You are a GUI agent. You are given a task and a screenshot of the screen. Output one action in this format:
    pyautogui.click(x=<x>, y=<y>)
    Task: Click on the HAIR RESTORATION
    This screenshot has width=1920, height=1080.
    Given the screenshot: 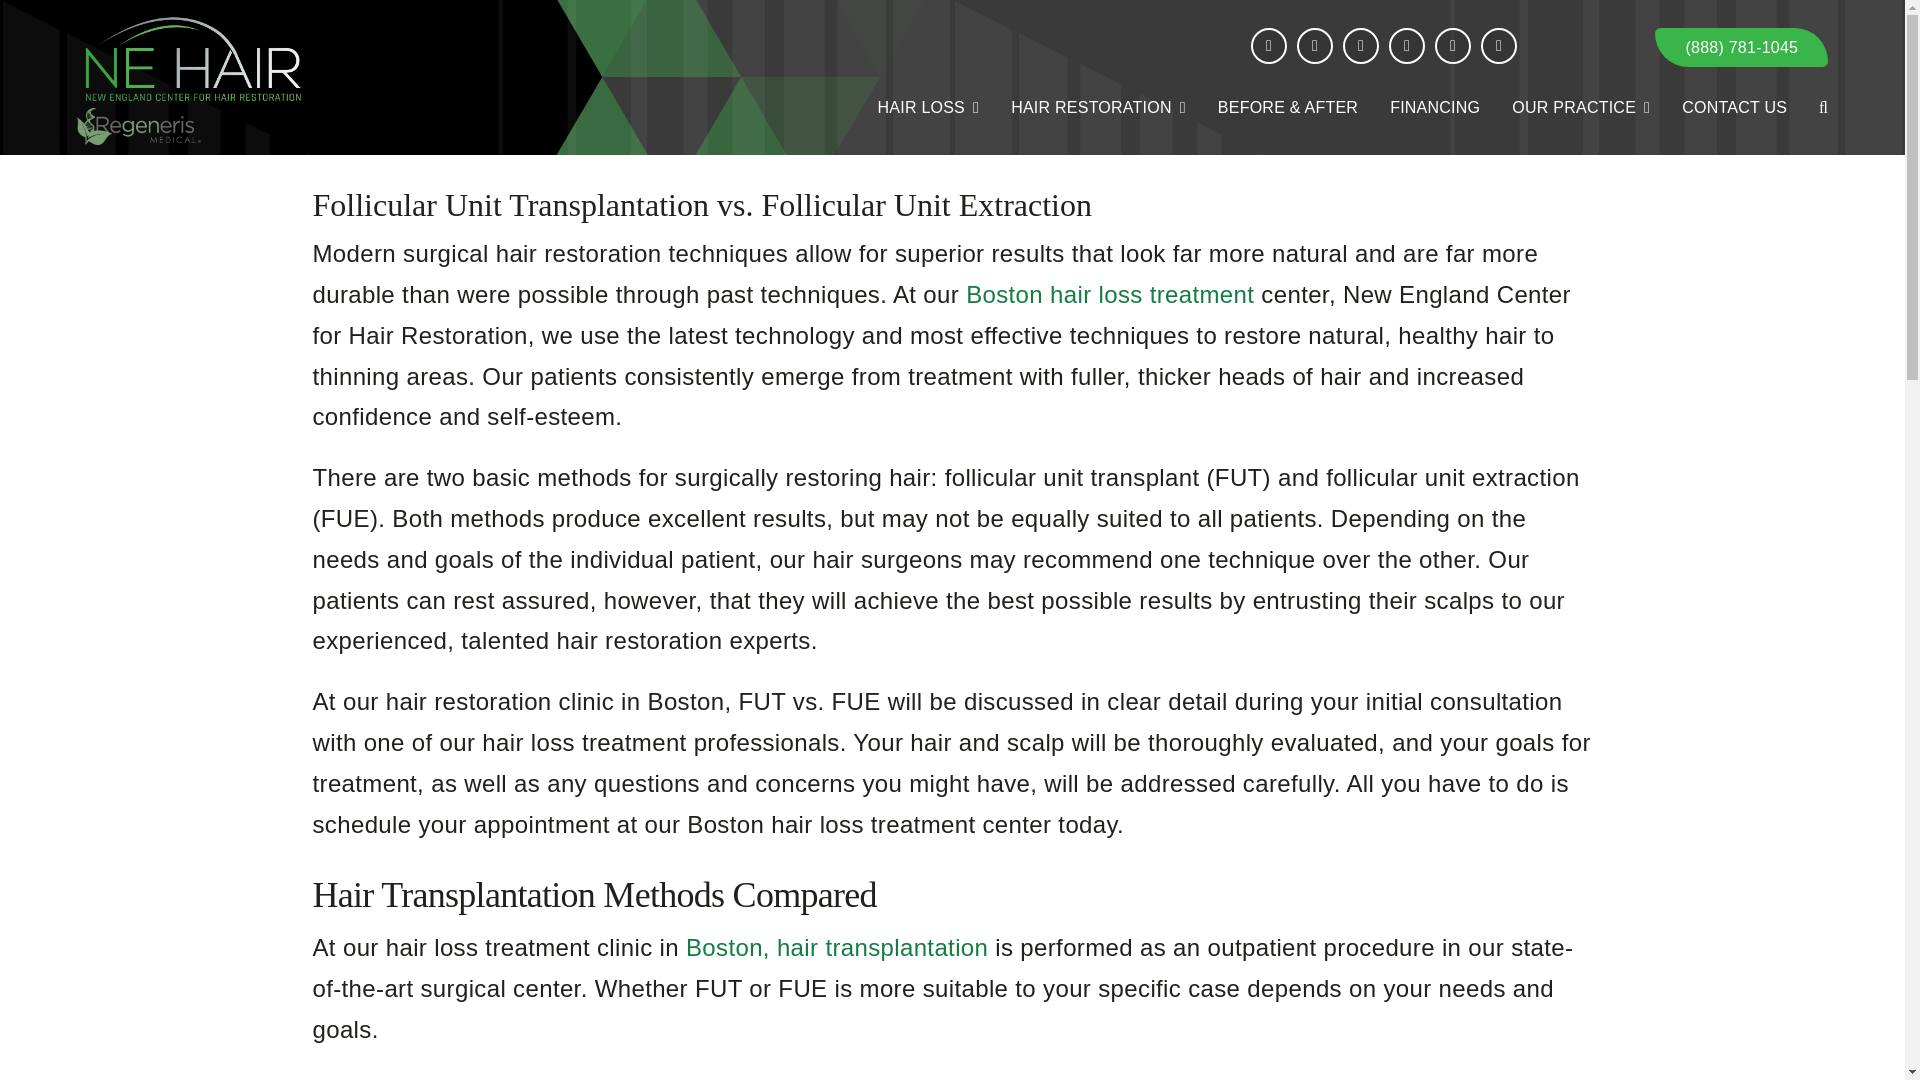 What is the action you would take?
    pyautogui.click(x=1098, y=108)
    